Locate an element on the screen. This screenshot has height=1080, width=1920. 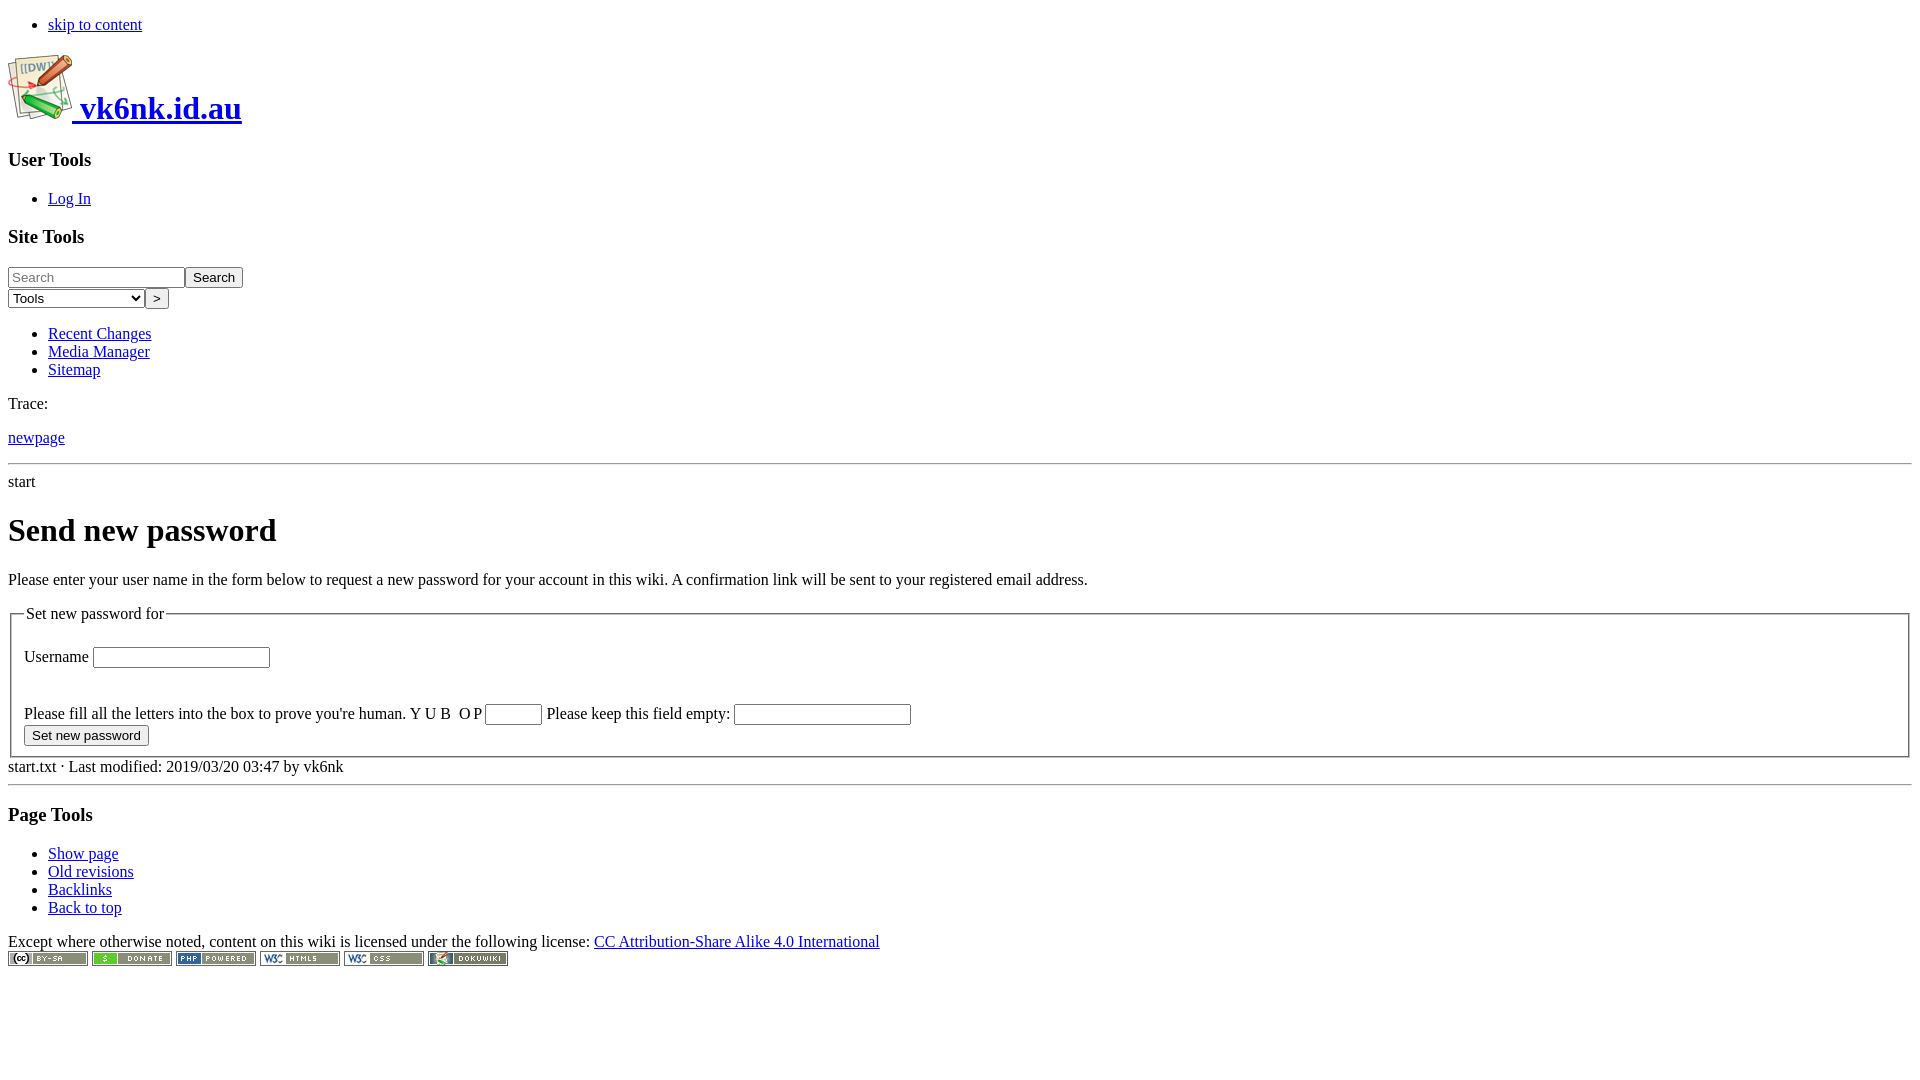
newpage is located at coordinates (36, 438).